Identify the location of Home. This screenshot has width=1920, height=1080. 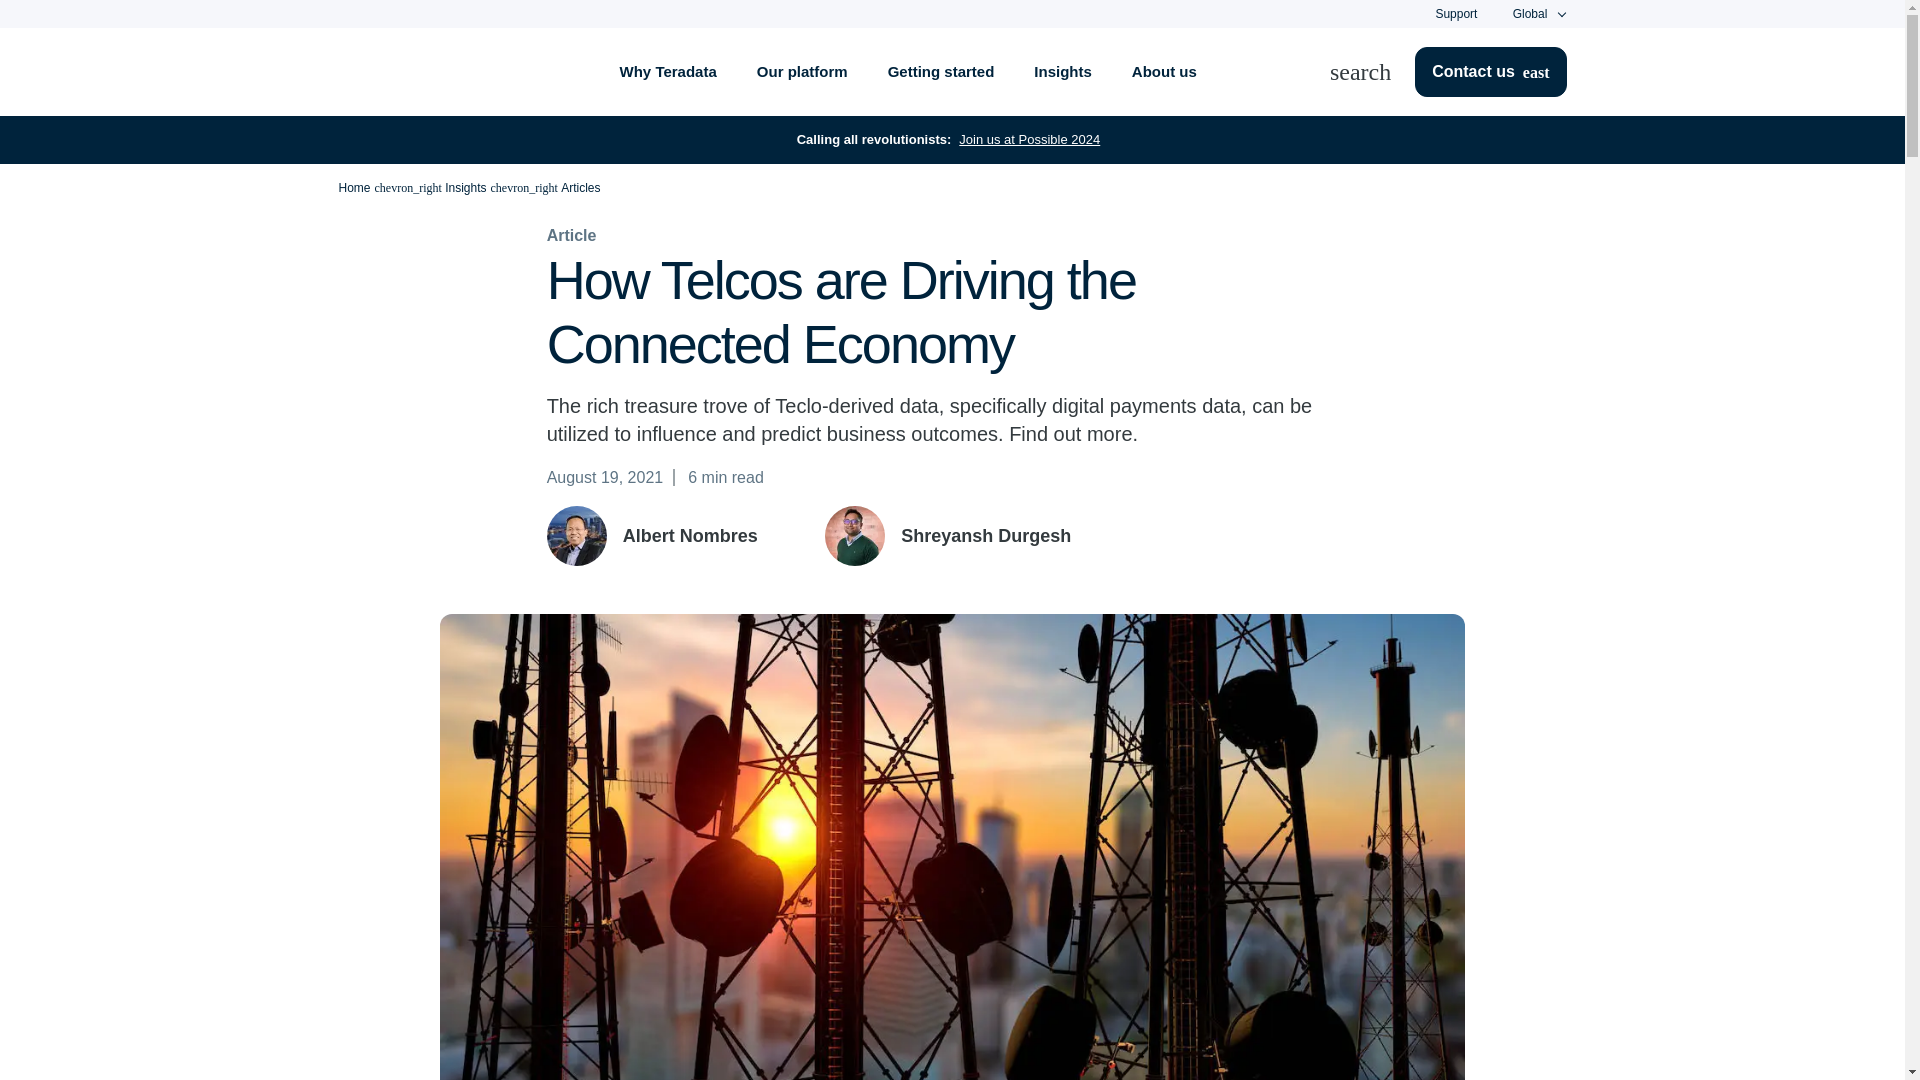
(354, 188).